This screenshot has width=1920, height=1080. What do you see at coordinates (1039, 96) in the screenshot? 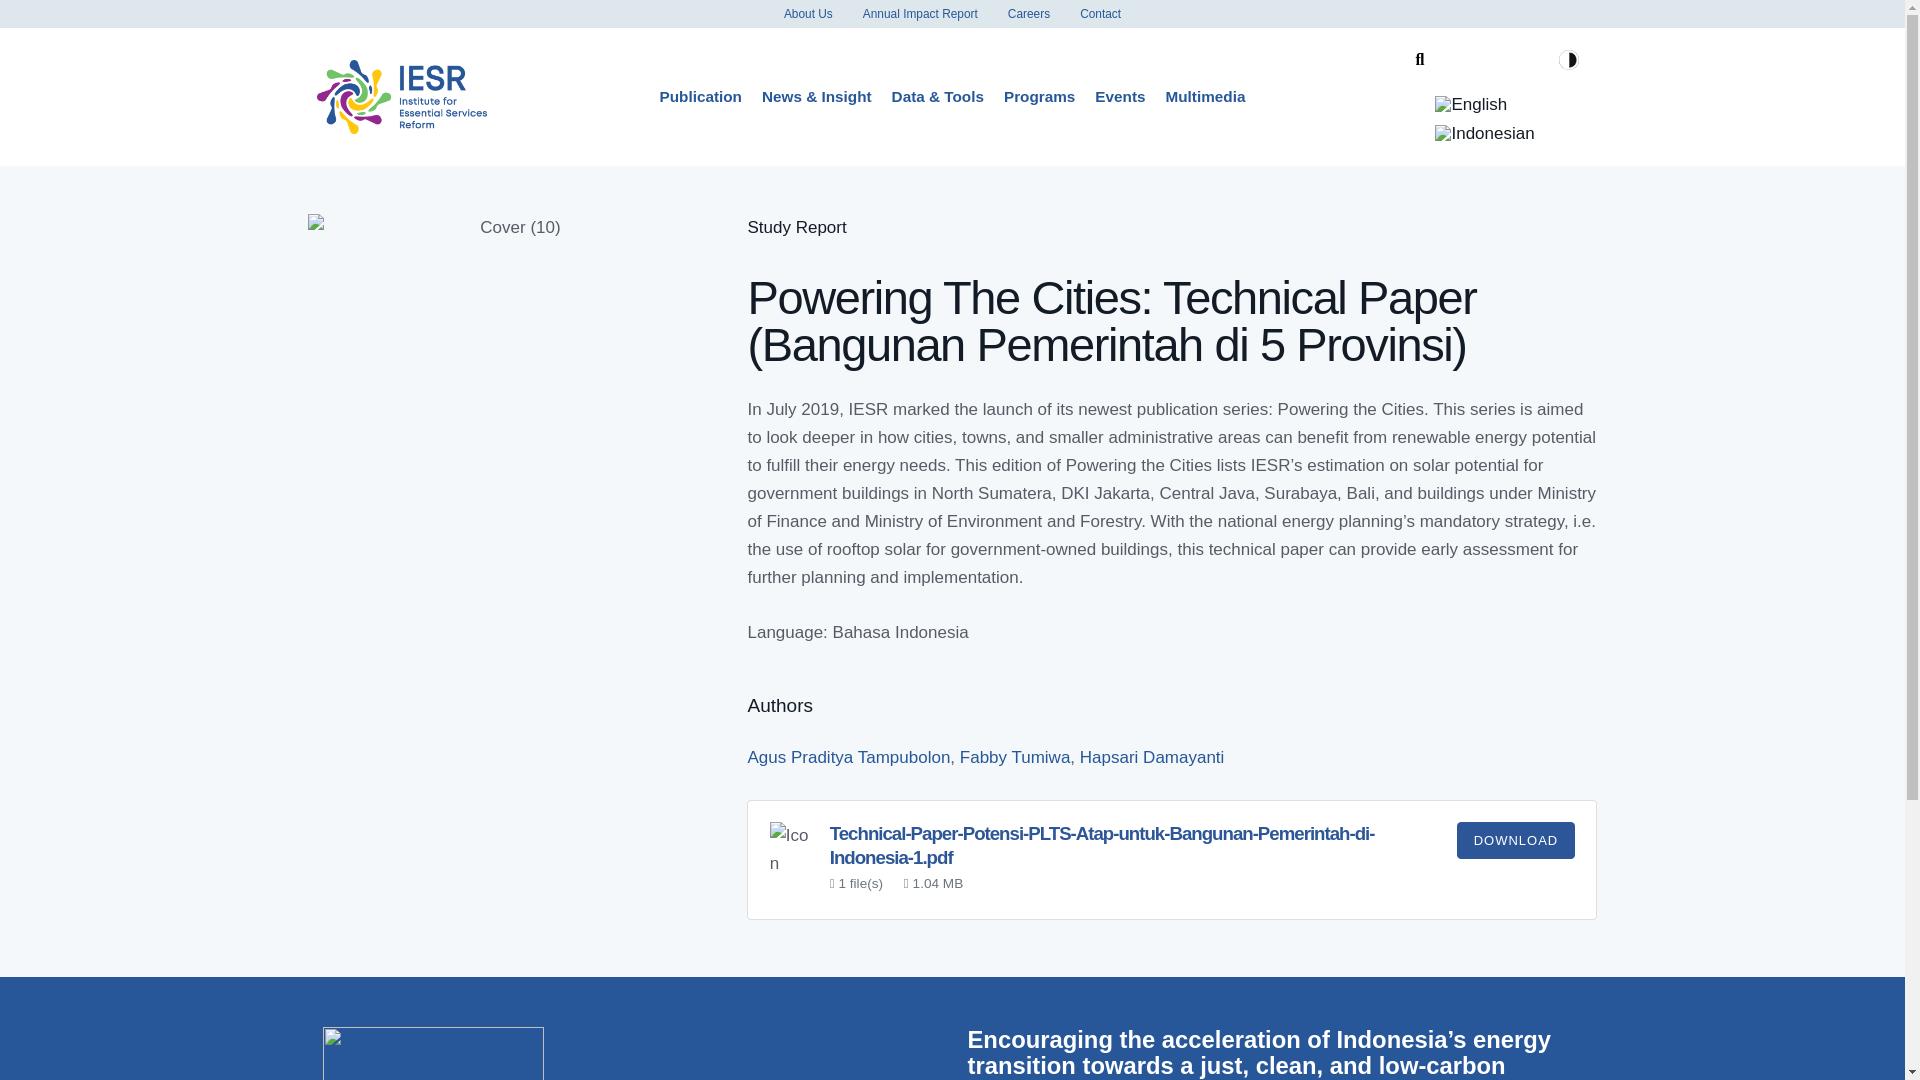
I see `Programs` at bounding box center [1039, 96].